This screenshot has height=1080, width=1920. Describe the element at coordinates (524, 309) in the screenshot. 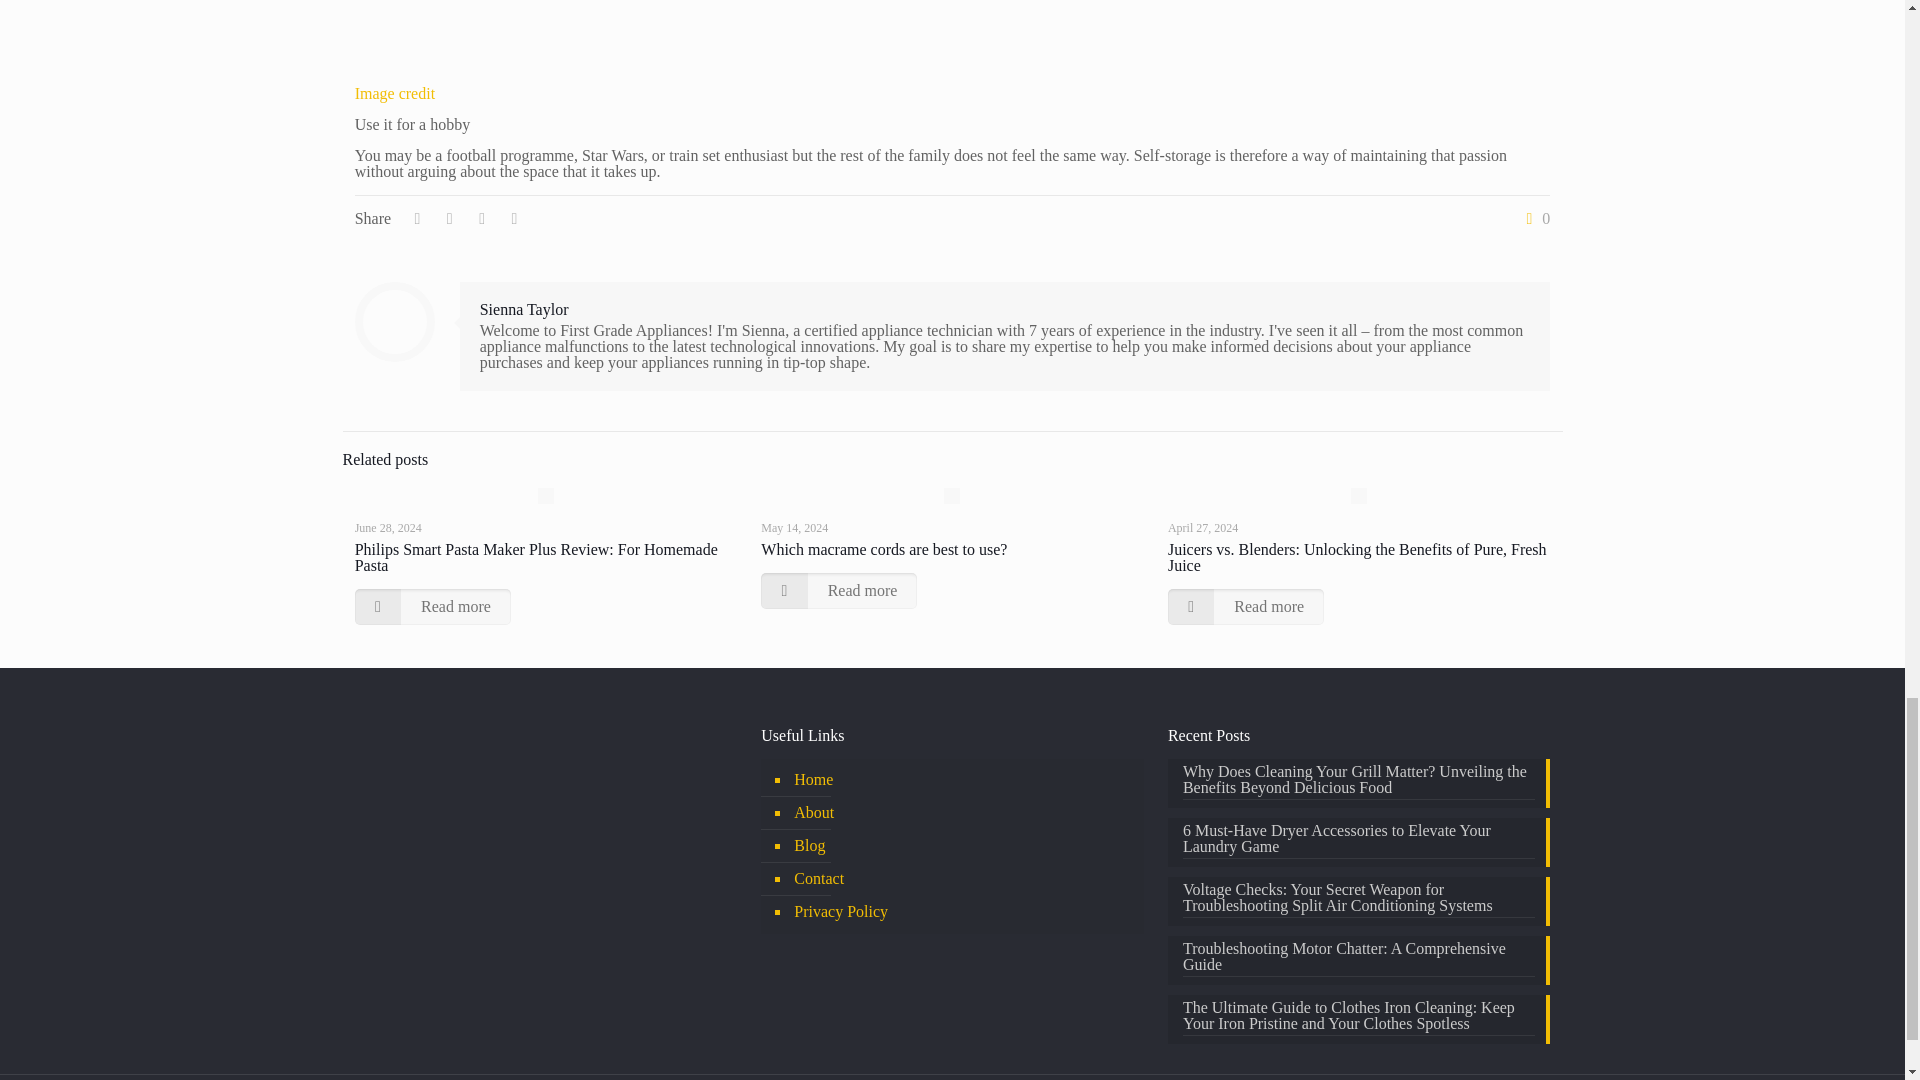

I see `Sienna Taylor` at that location.